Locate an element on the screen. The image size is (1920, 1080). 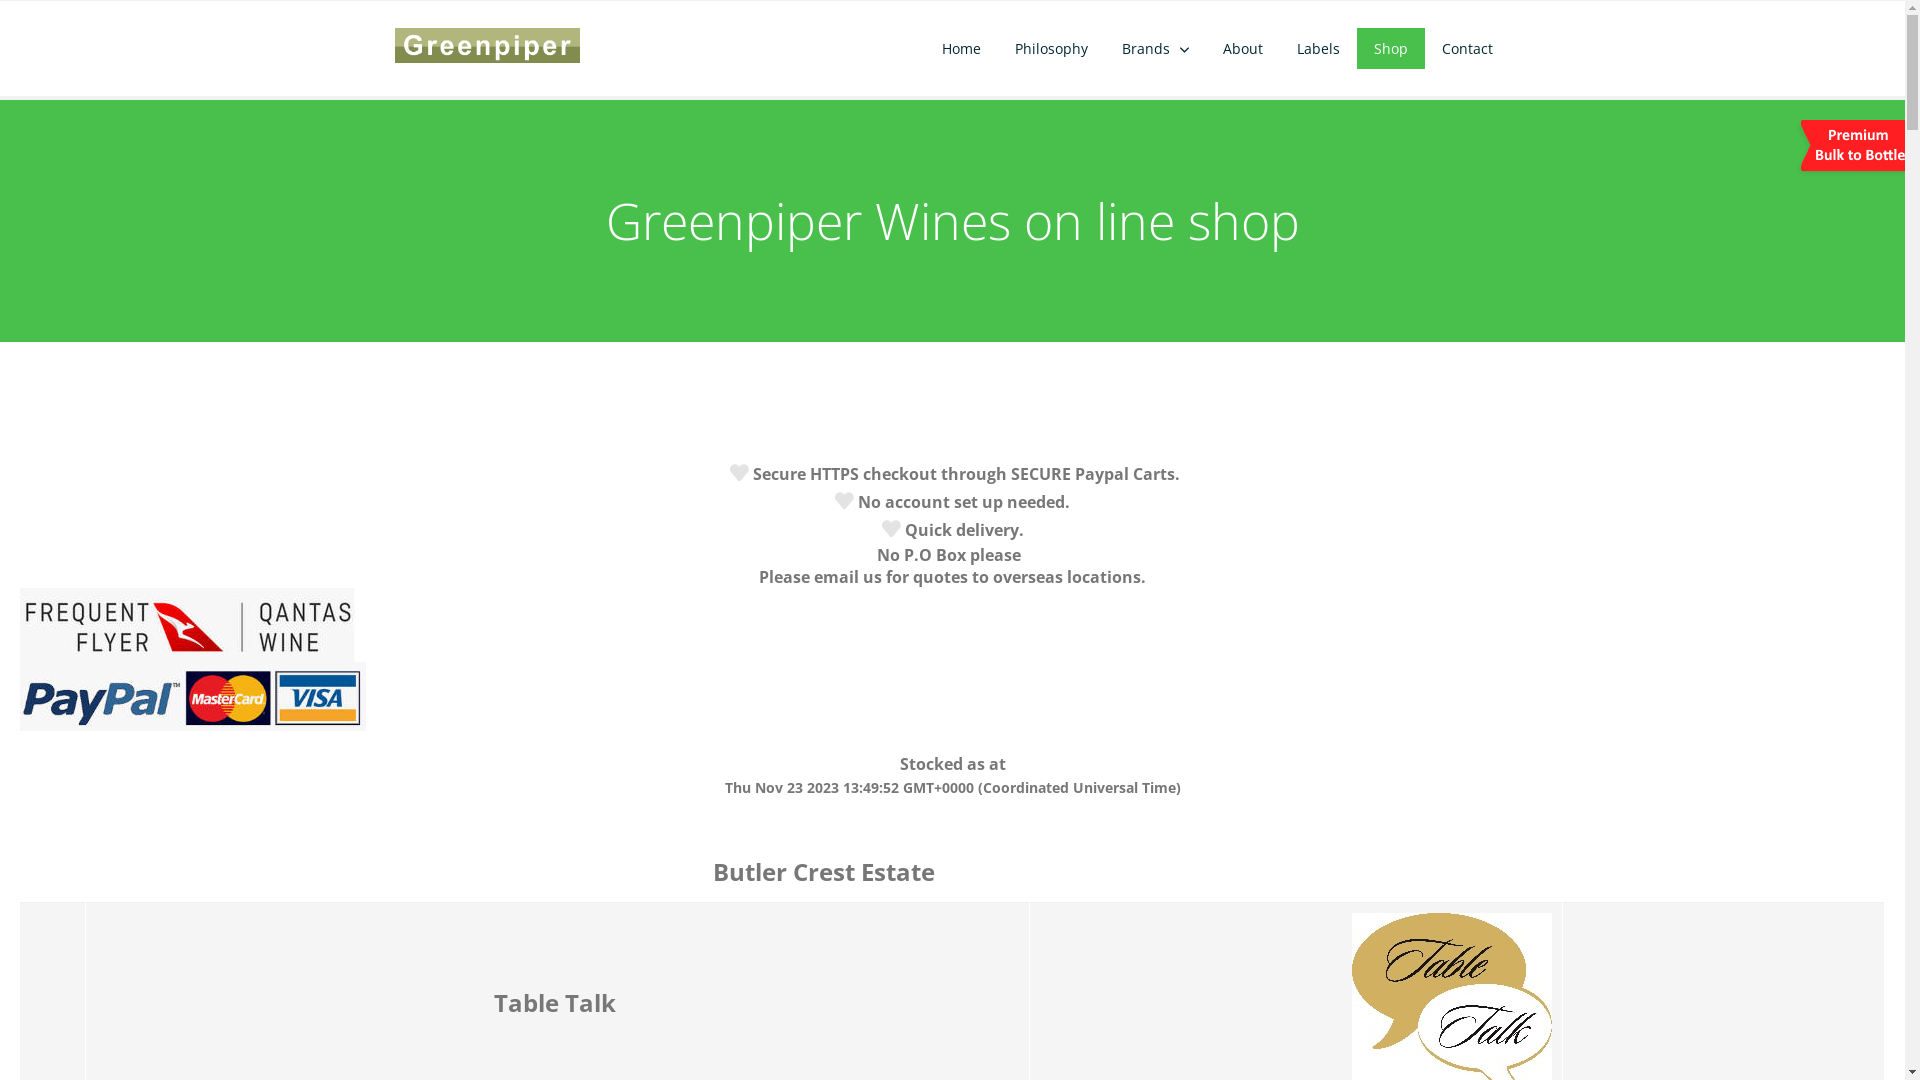
Labels is located at coordinates (1318, 48).